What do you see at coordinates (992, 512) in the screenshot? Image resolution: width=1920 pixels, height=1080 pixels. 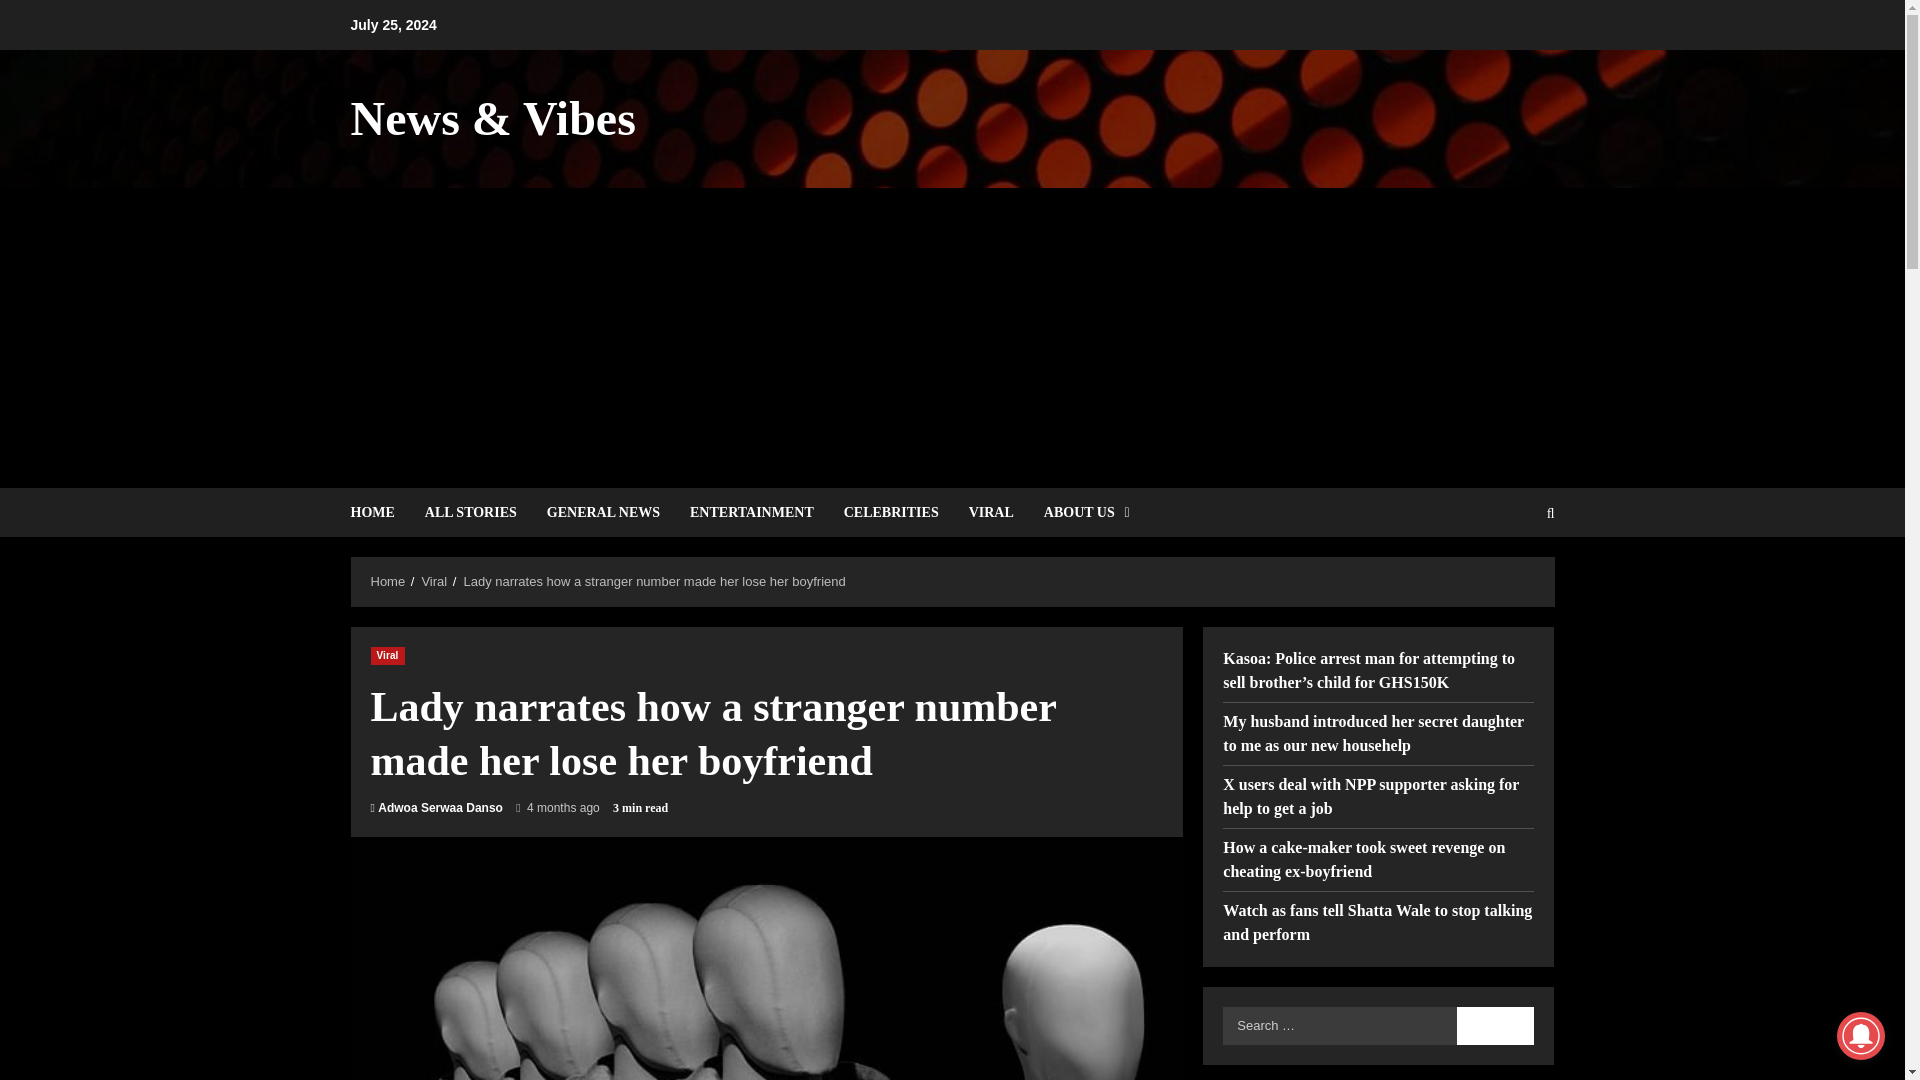 I see `VIRAL` at bounding box center [992, 512].